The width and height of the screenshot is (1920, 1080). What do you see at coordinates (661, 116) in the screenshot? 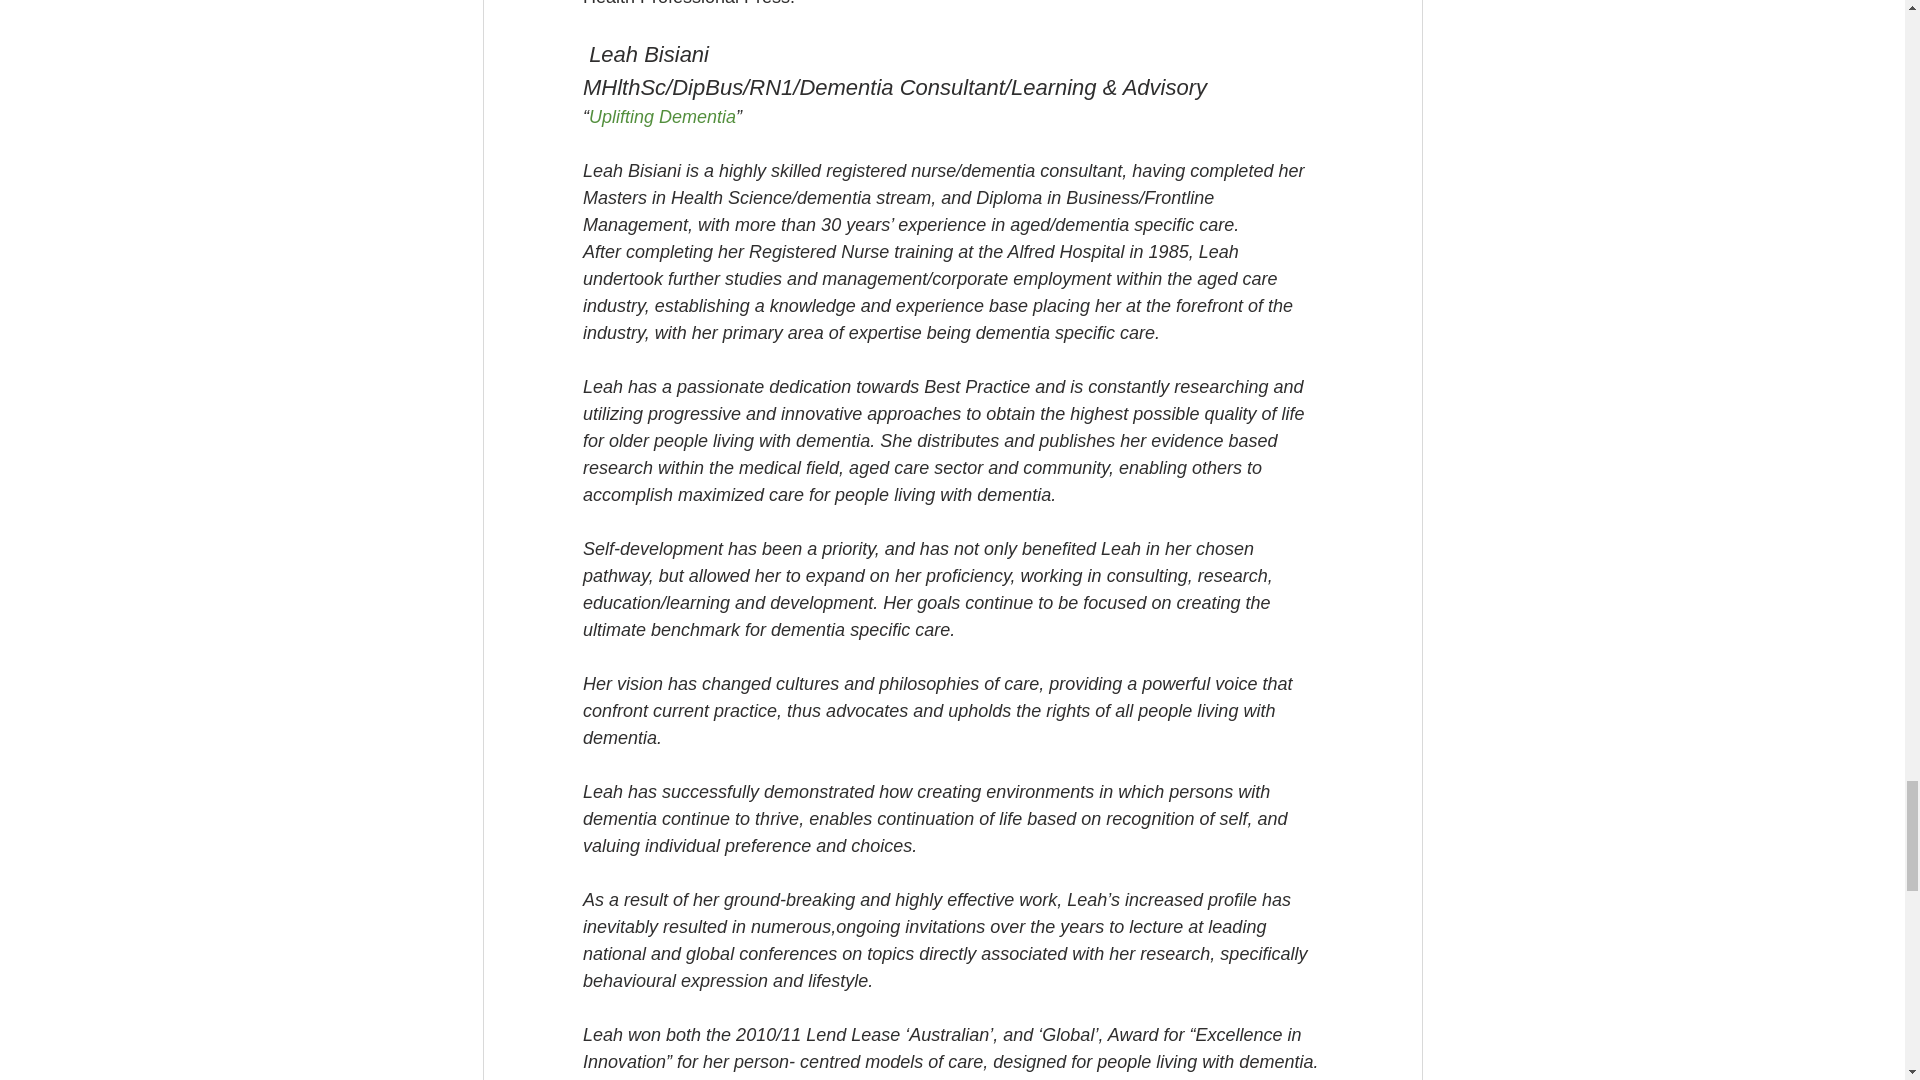
I see `Uplifting Dementia` at bounding box center [661, 116].